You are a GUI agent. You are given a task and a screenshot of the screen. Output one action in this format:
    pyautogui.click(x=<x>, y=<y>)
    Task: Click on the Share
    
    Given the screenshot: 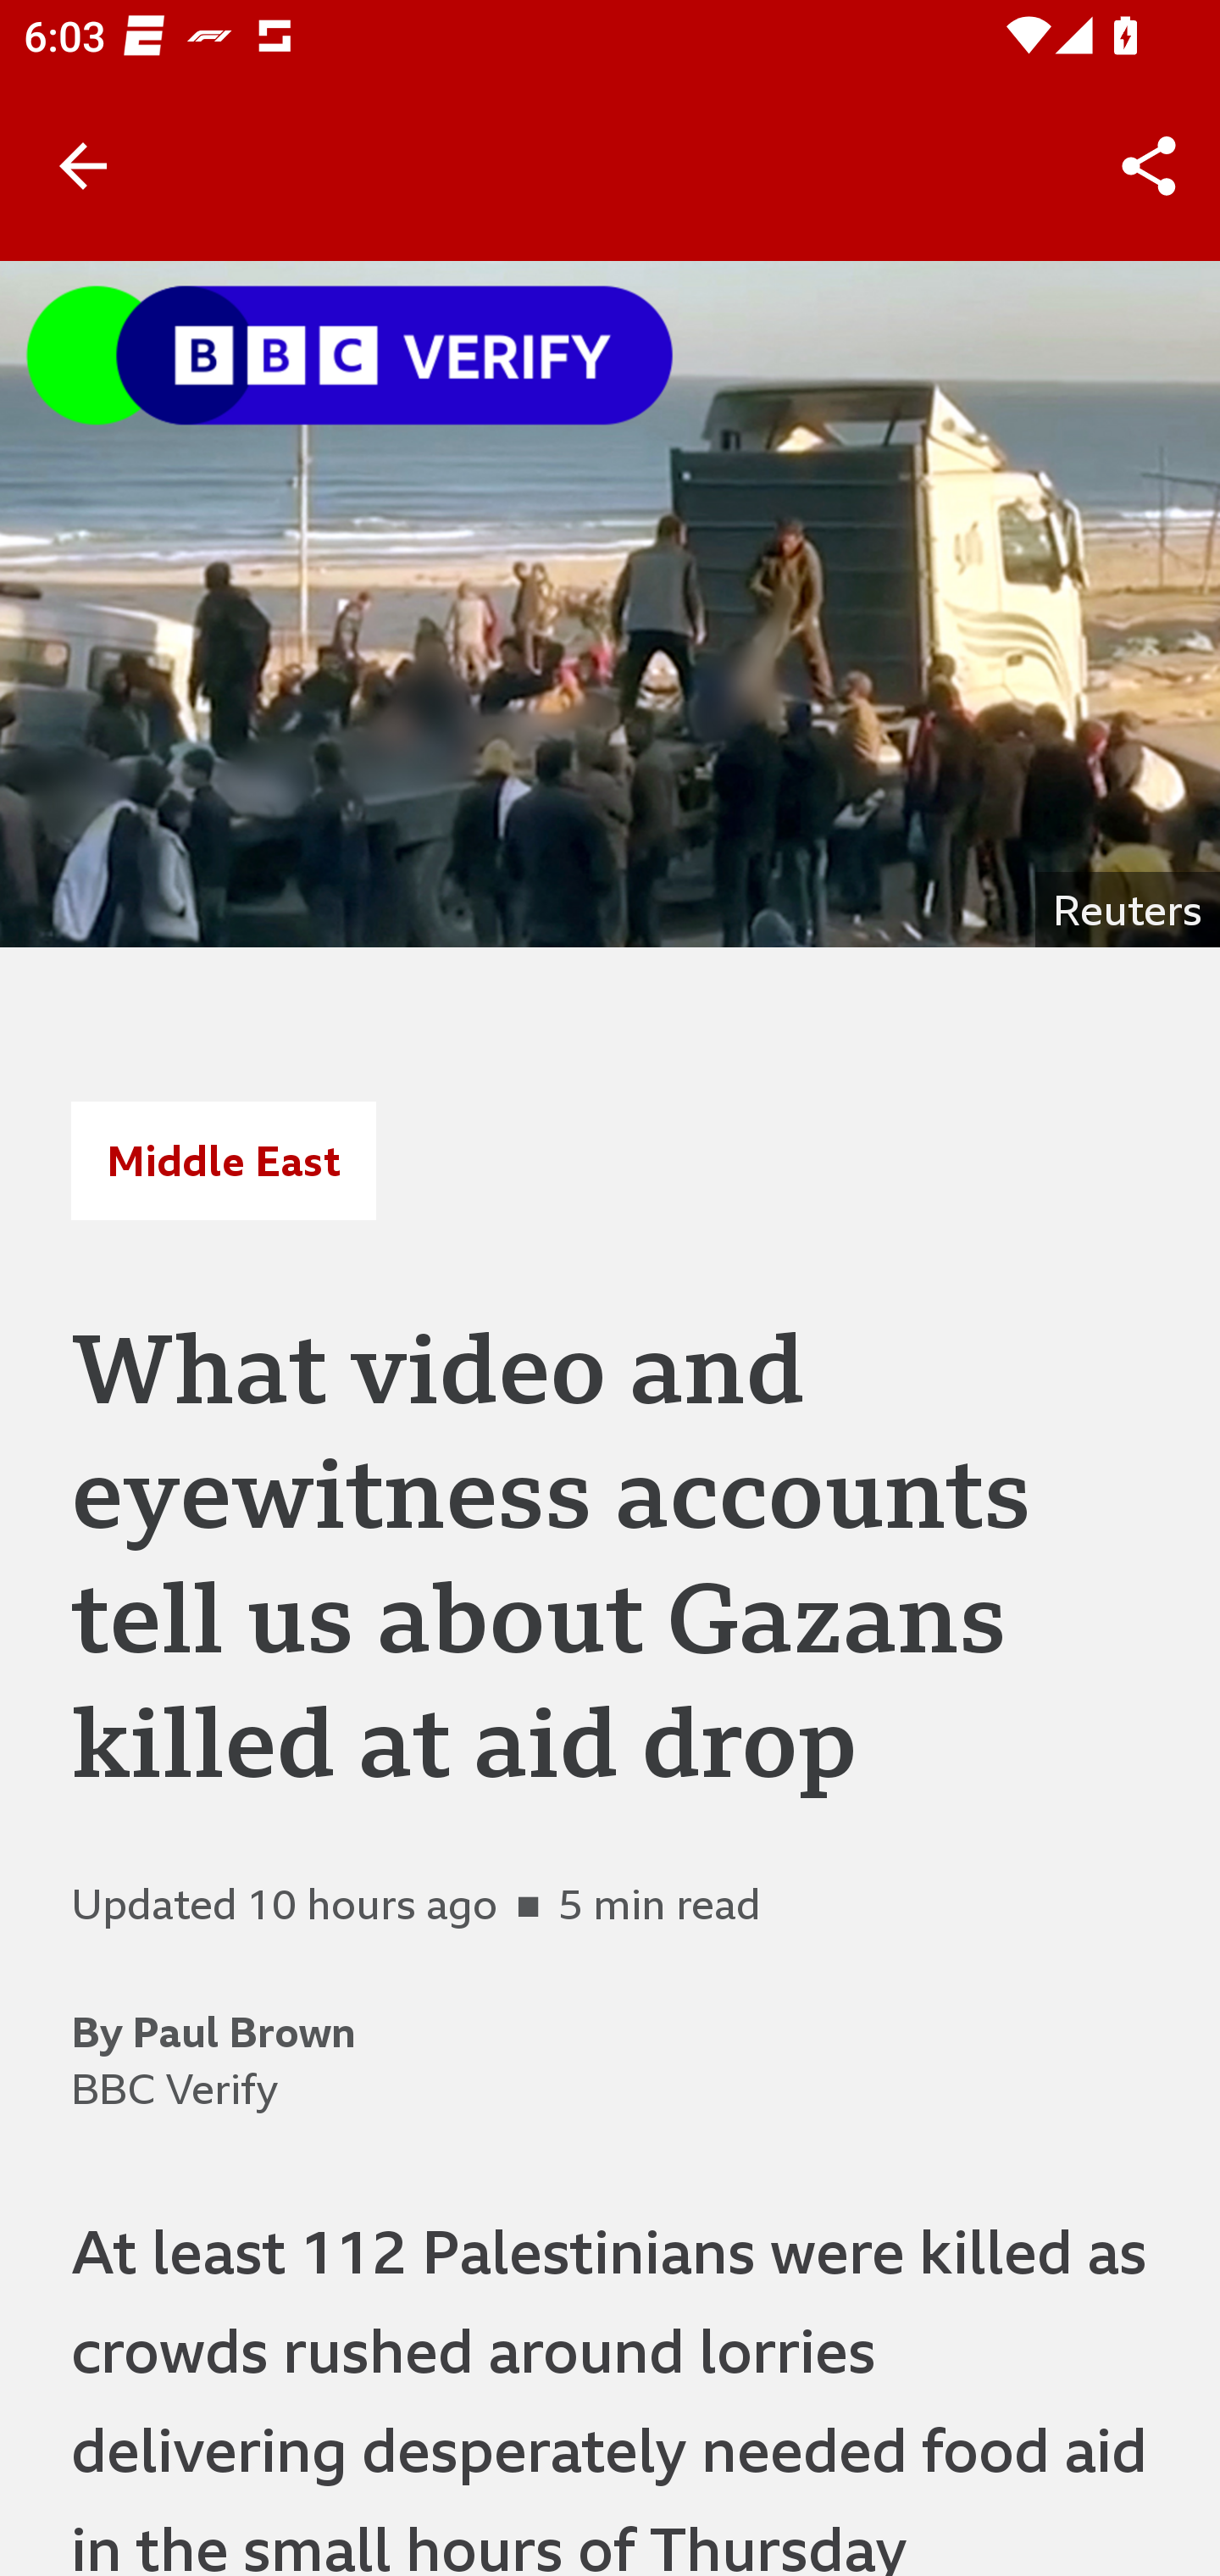 What is the action you would take?
    pyautogui.click(x=1149, y=166)
    